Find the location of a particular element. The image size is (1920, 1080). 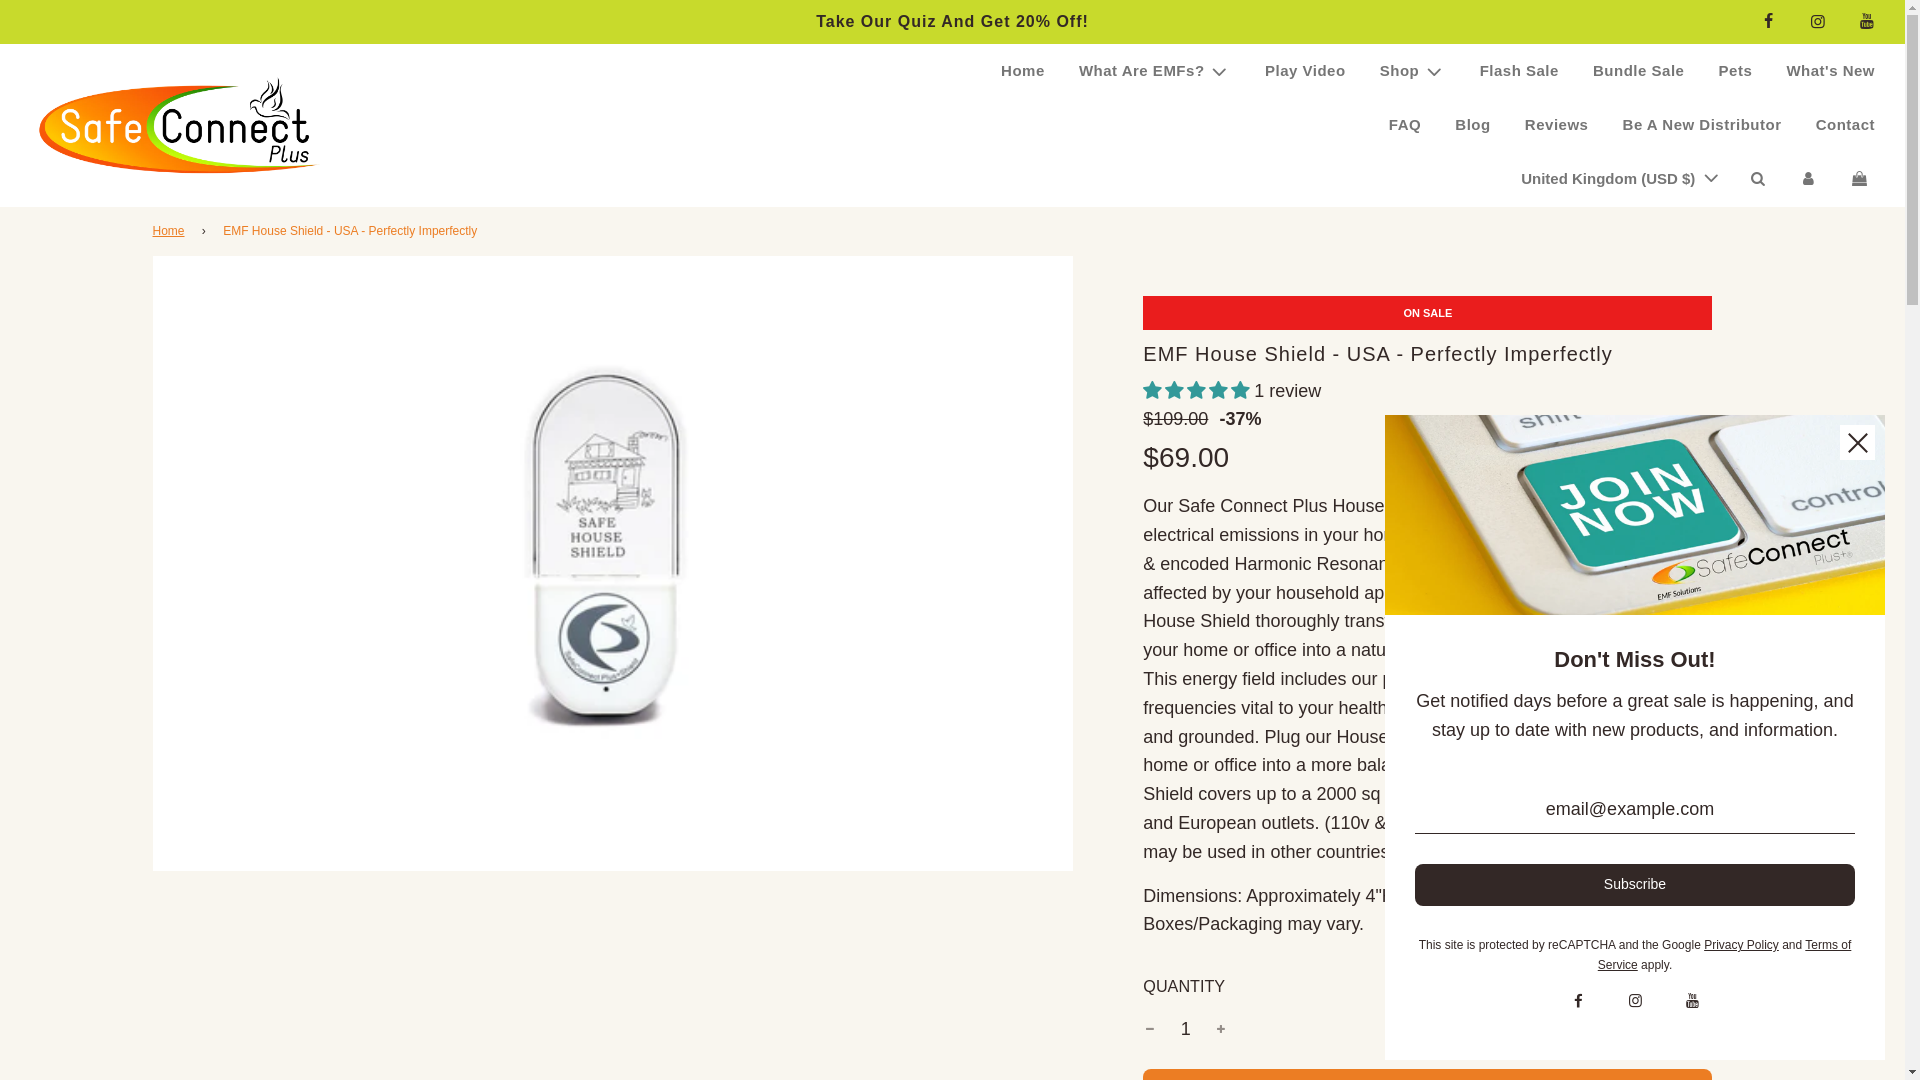

Back to the frontpage is located at coordinates (170, 231).